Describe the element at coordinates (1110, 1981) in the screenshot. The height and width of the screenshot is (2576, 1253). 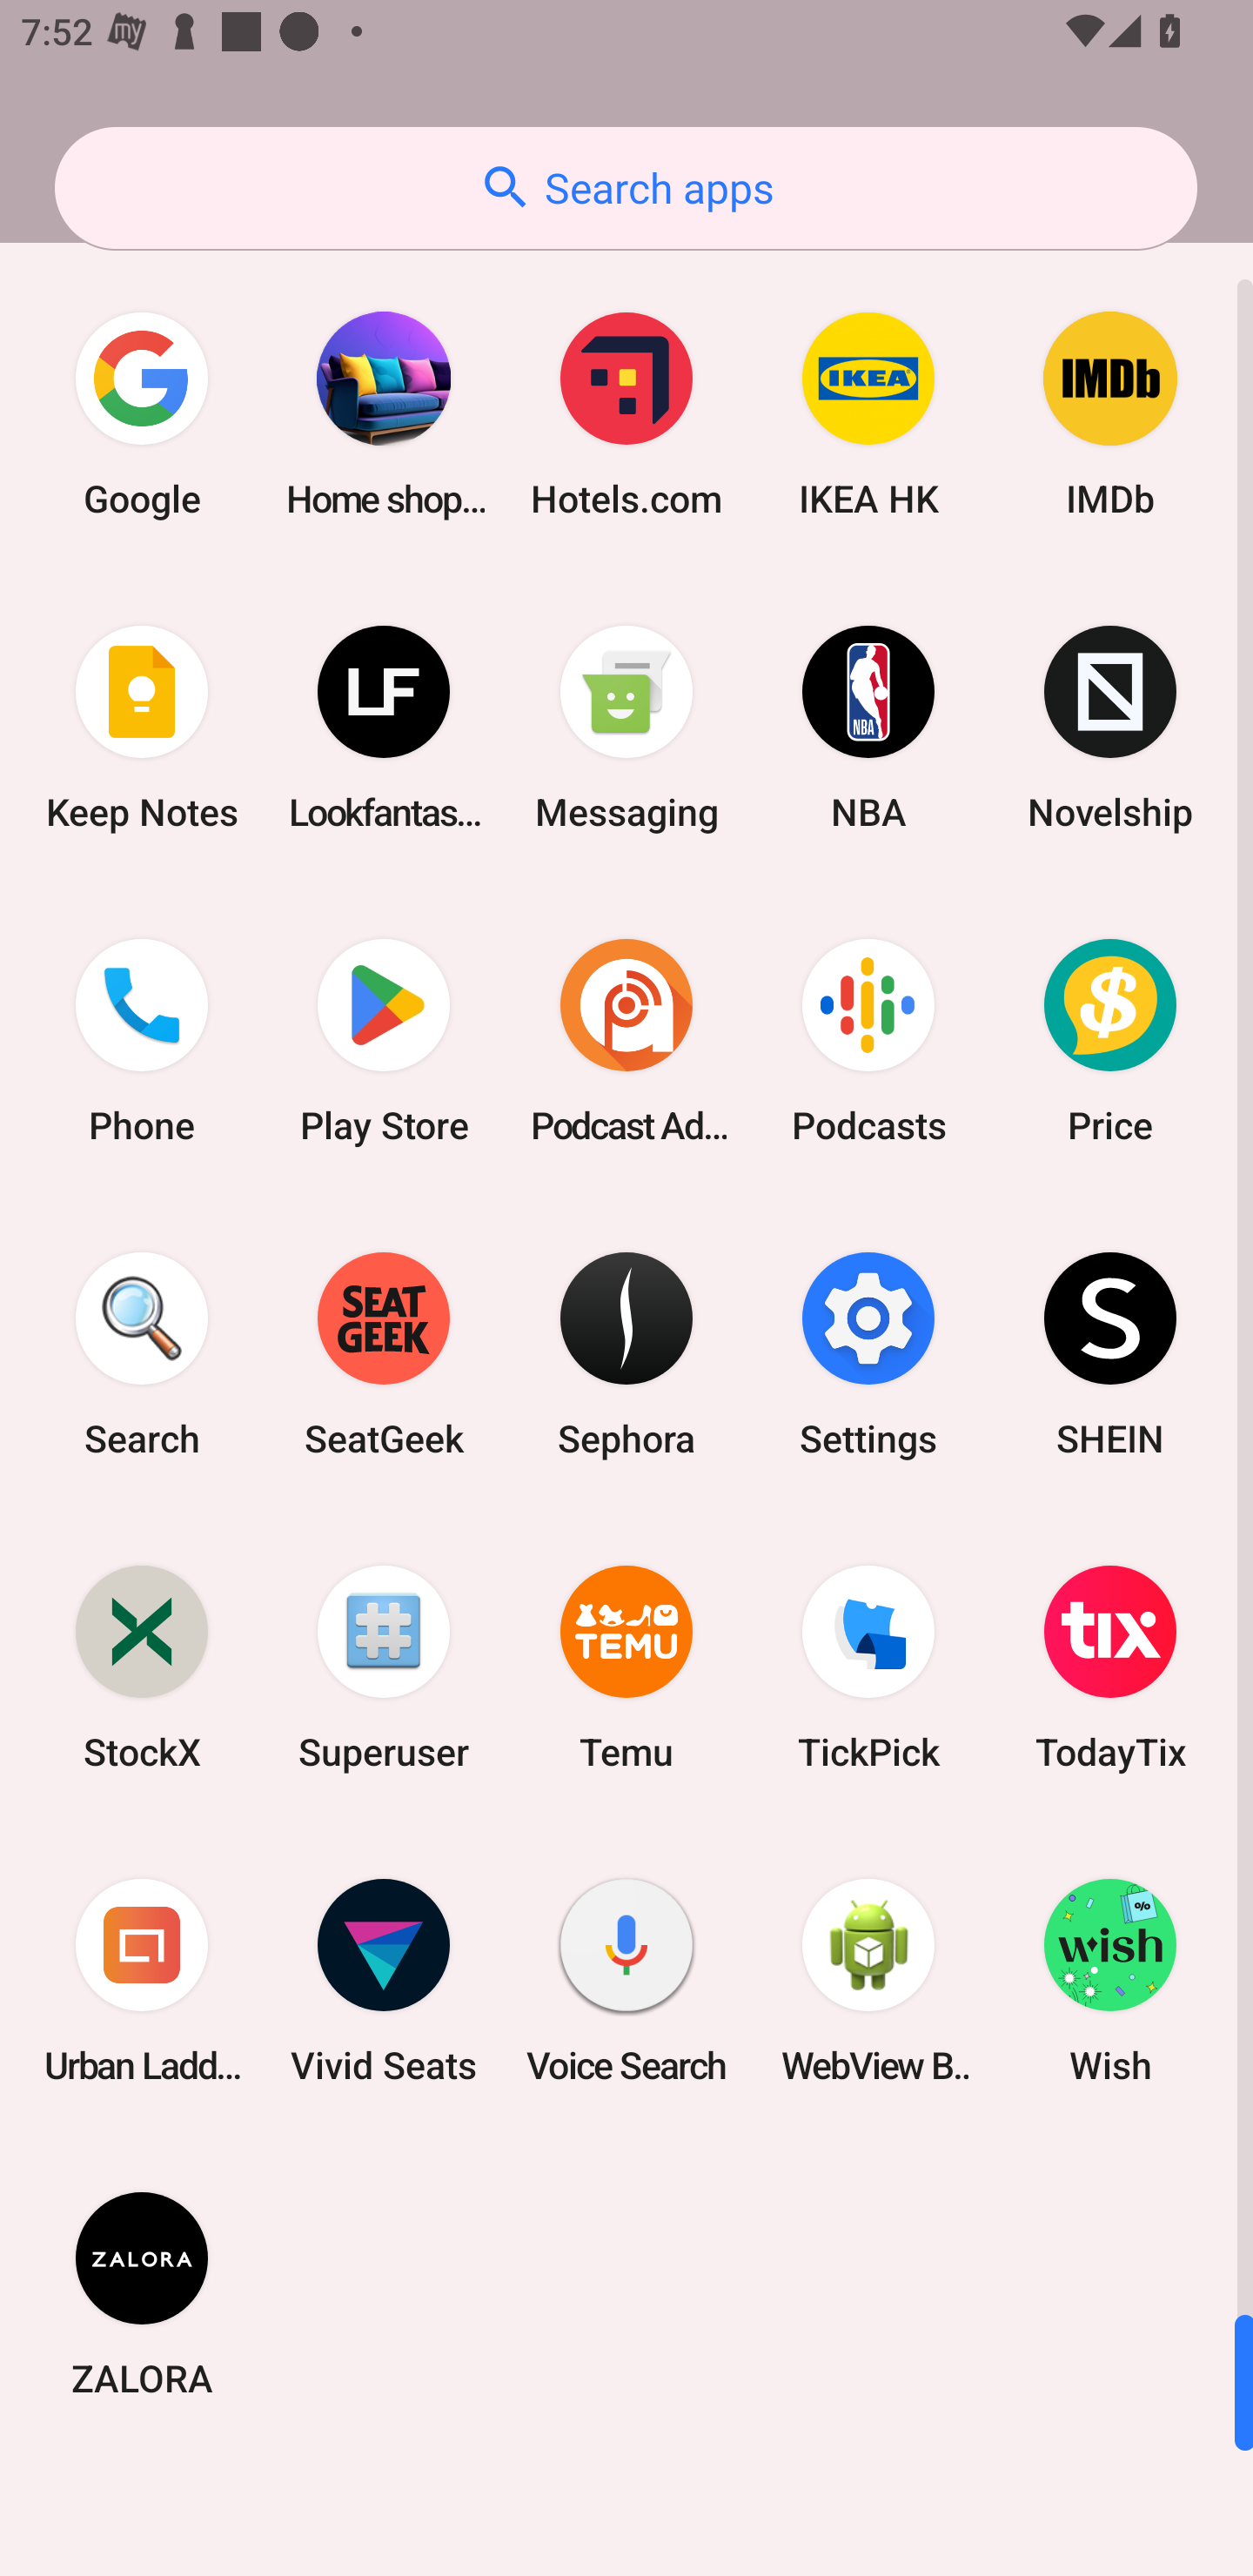
I see `Wish` at that location.